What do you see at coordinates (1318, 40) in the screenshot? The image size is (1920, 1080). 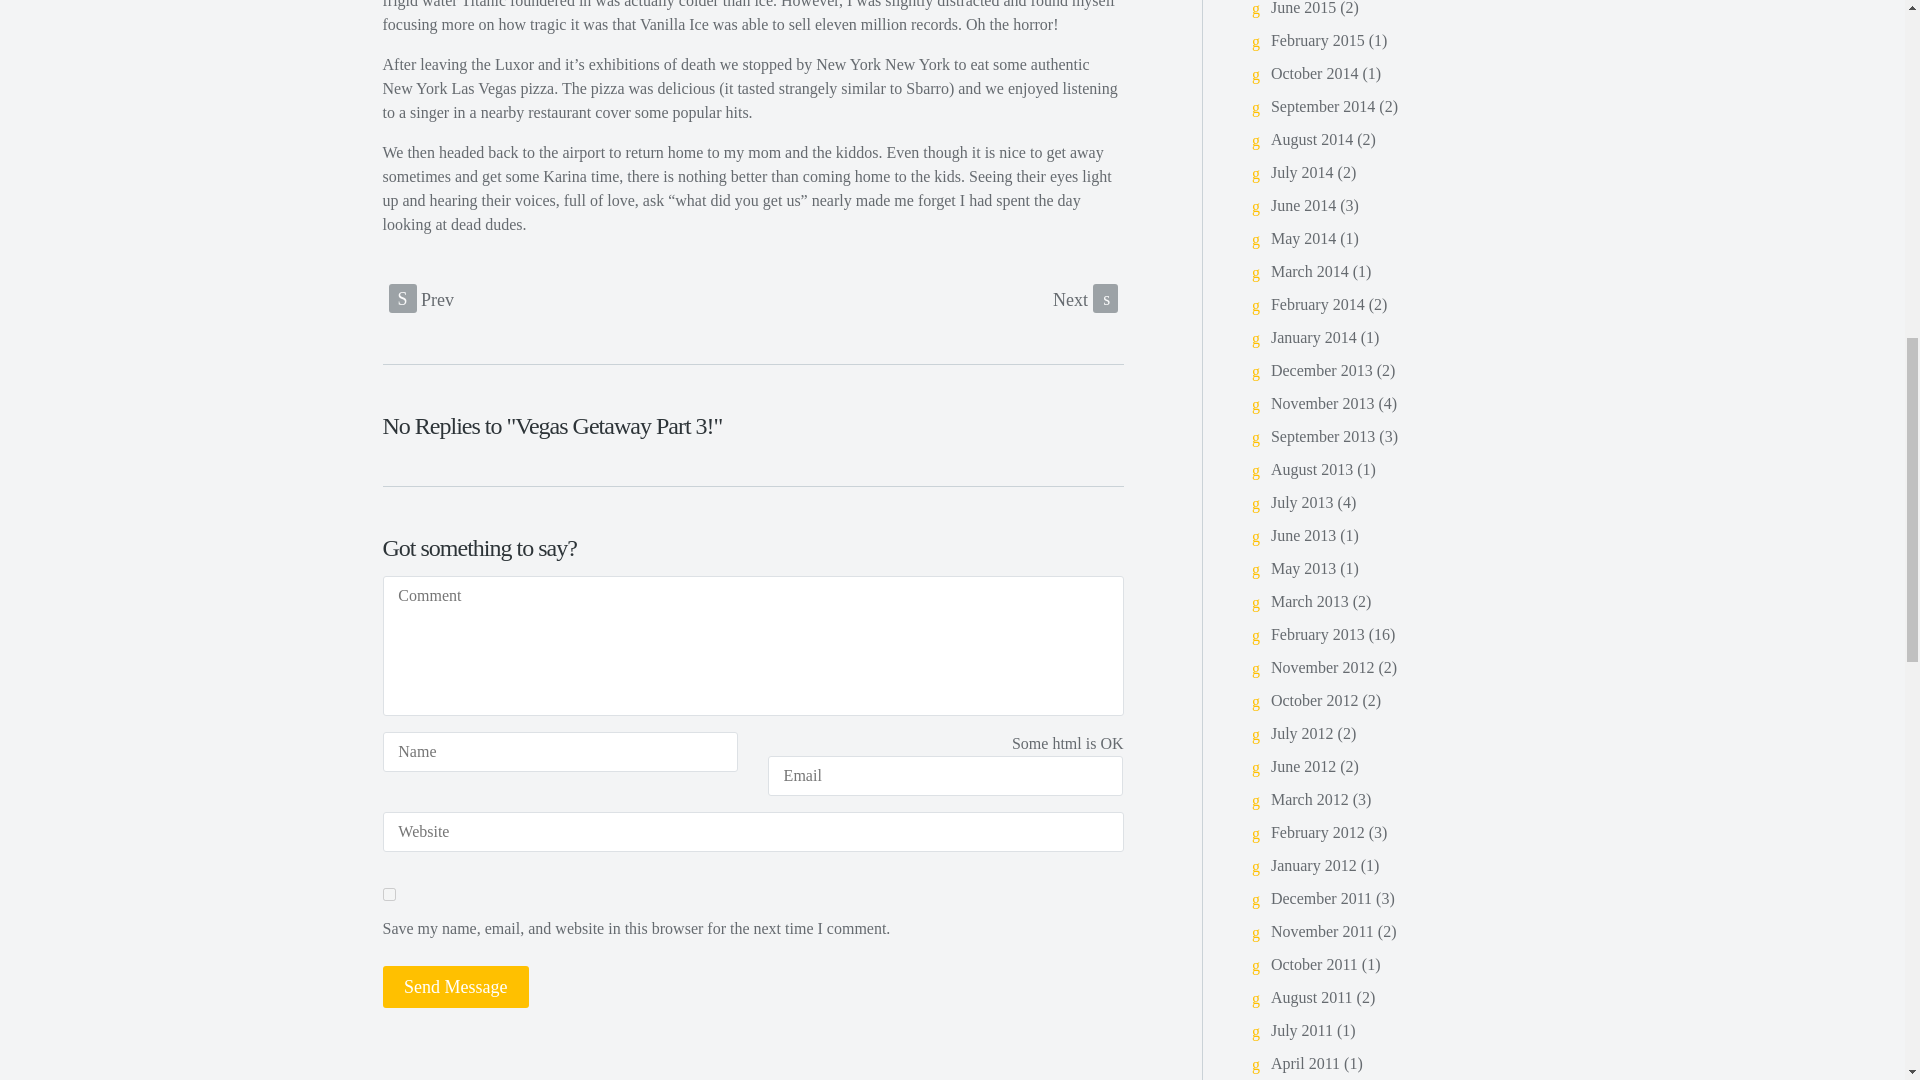 I see `February 2015` at bounding box center [1318, 40].